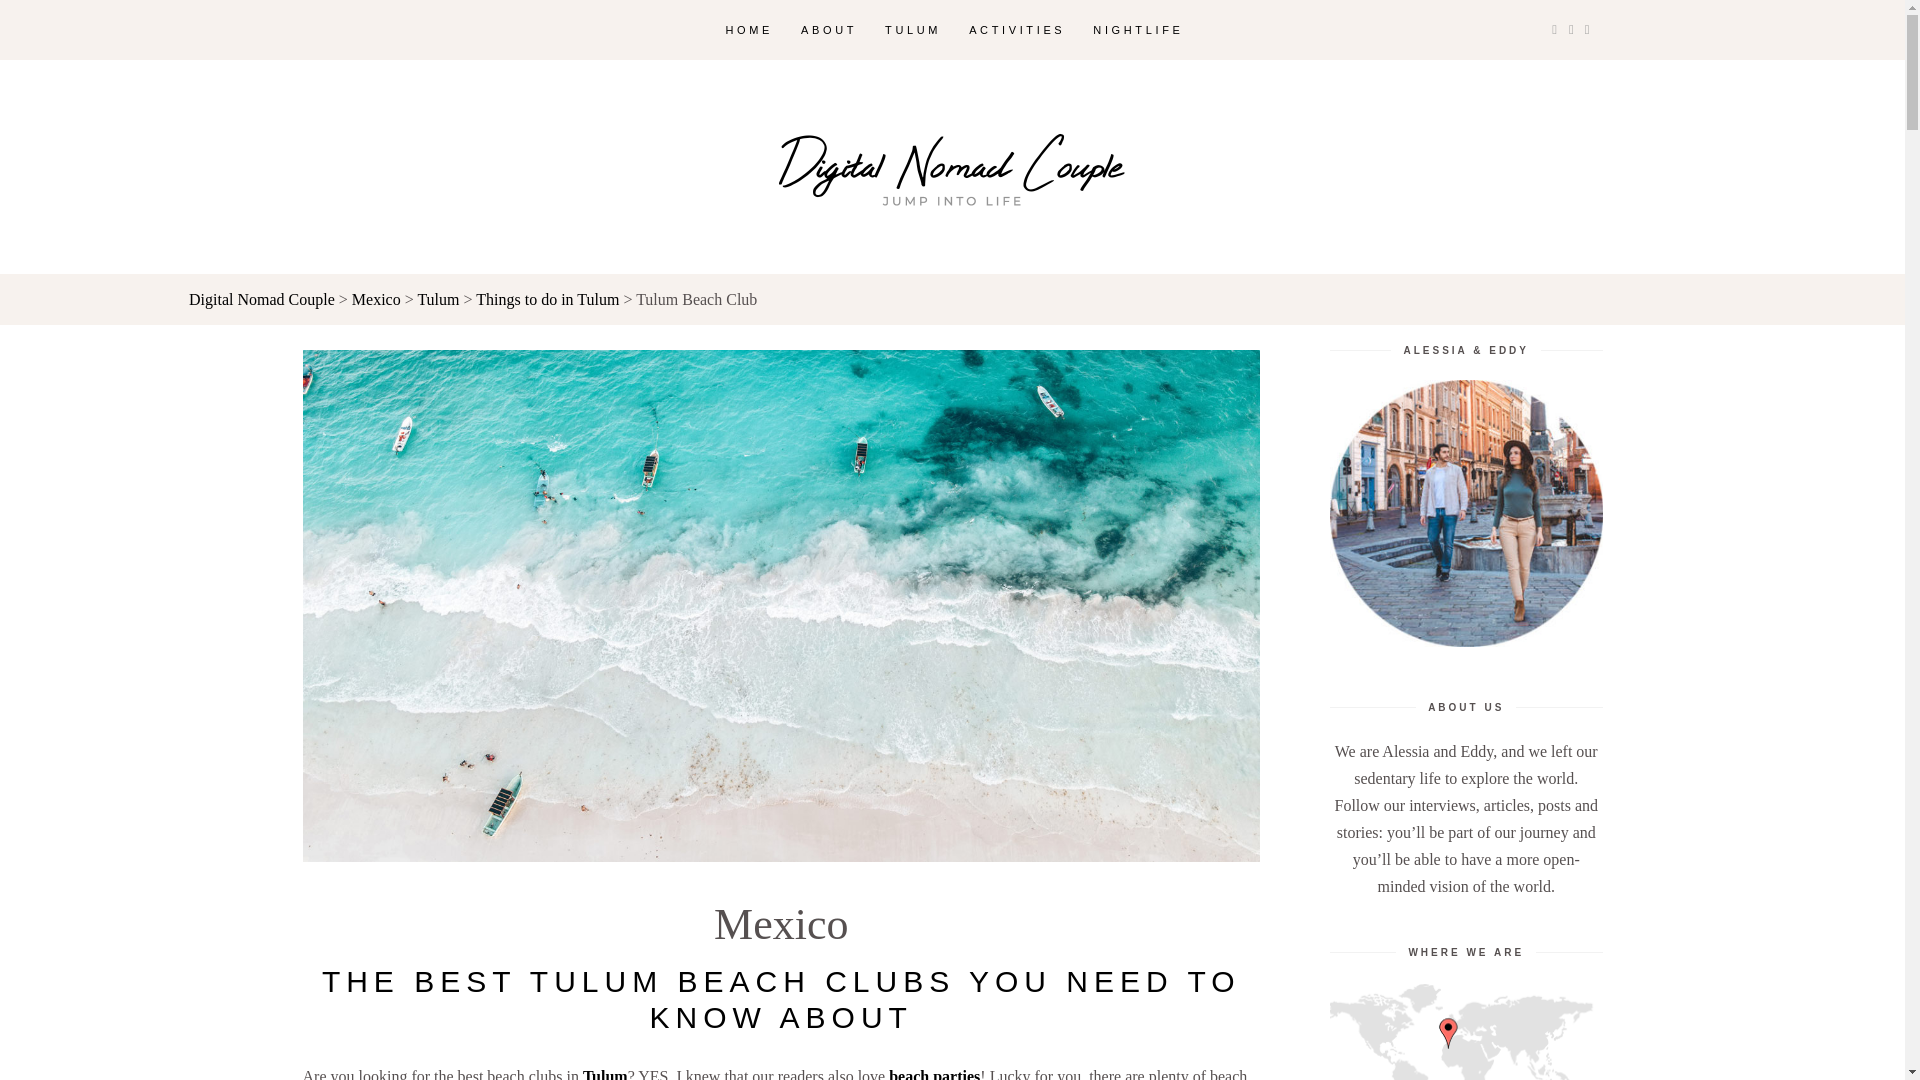 Image resolution: width=1920 pixels, height=1080 pixels. Describe the element at coordinates (261, 298) in the screenshot. I see `Go to Digital Nomad Couple.` at that location.